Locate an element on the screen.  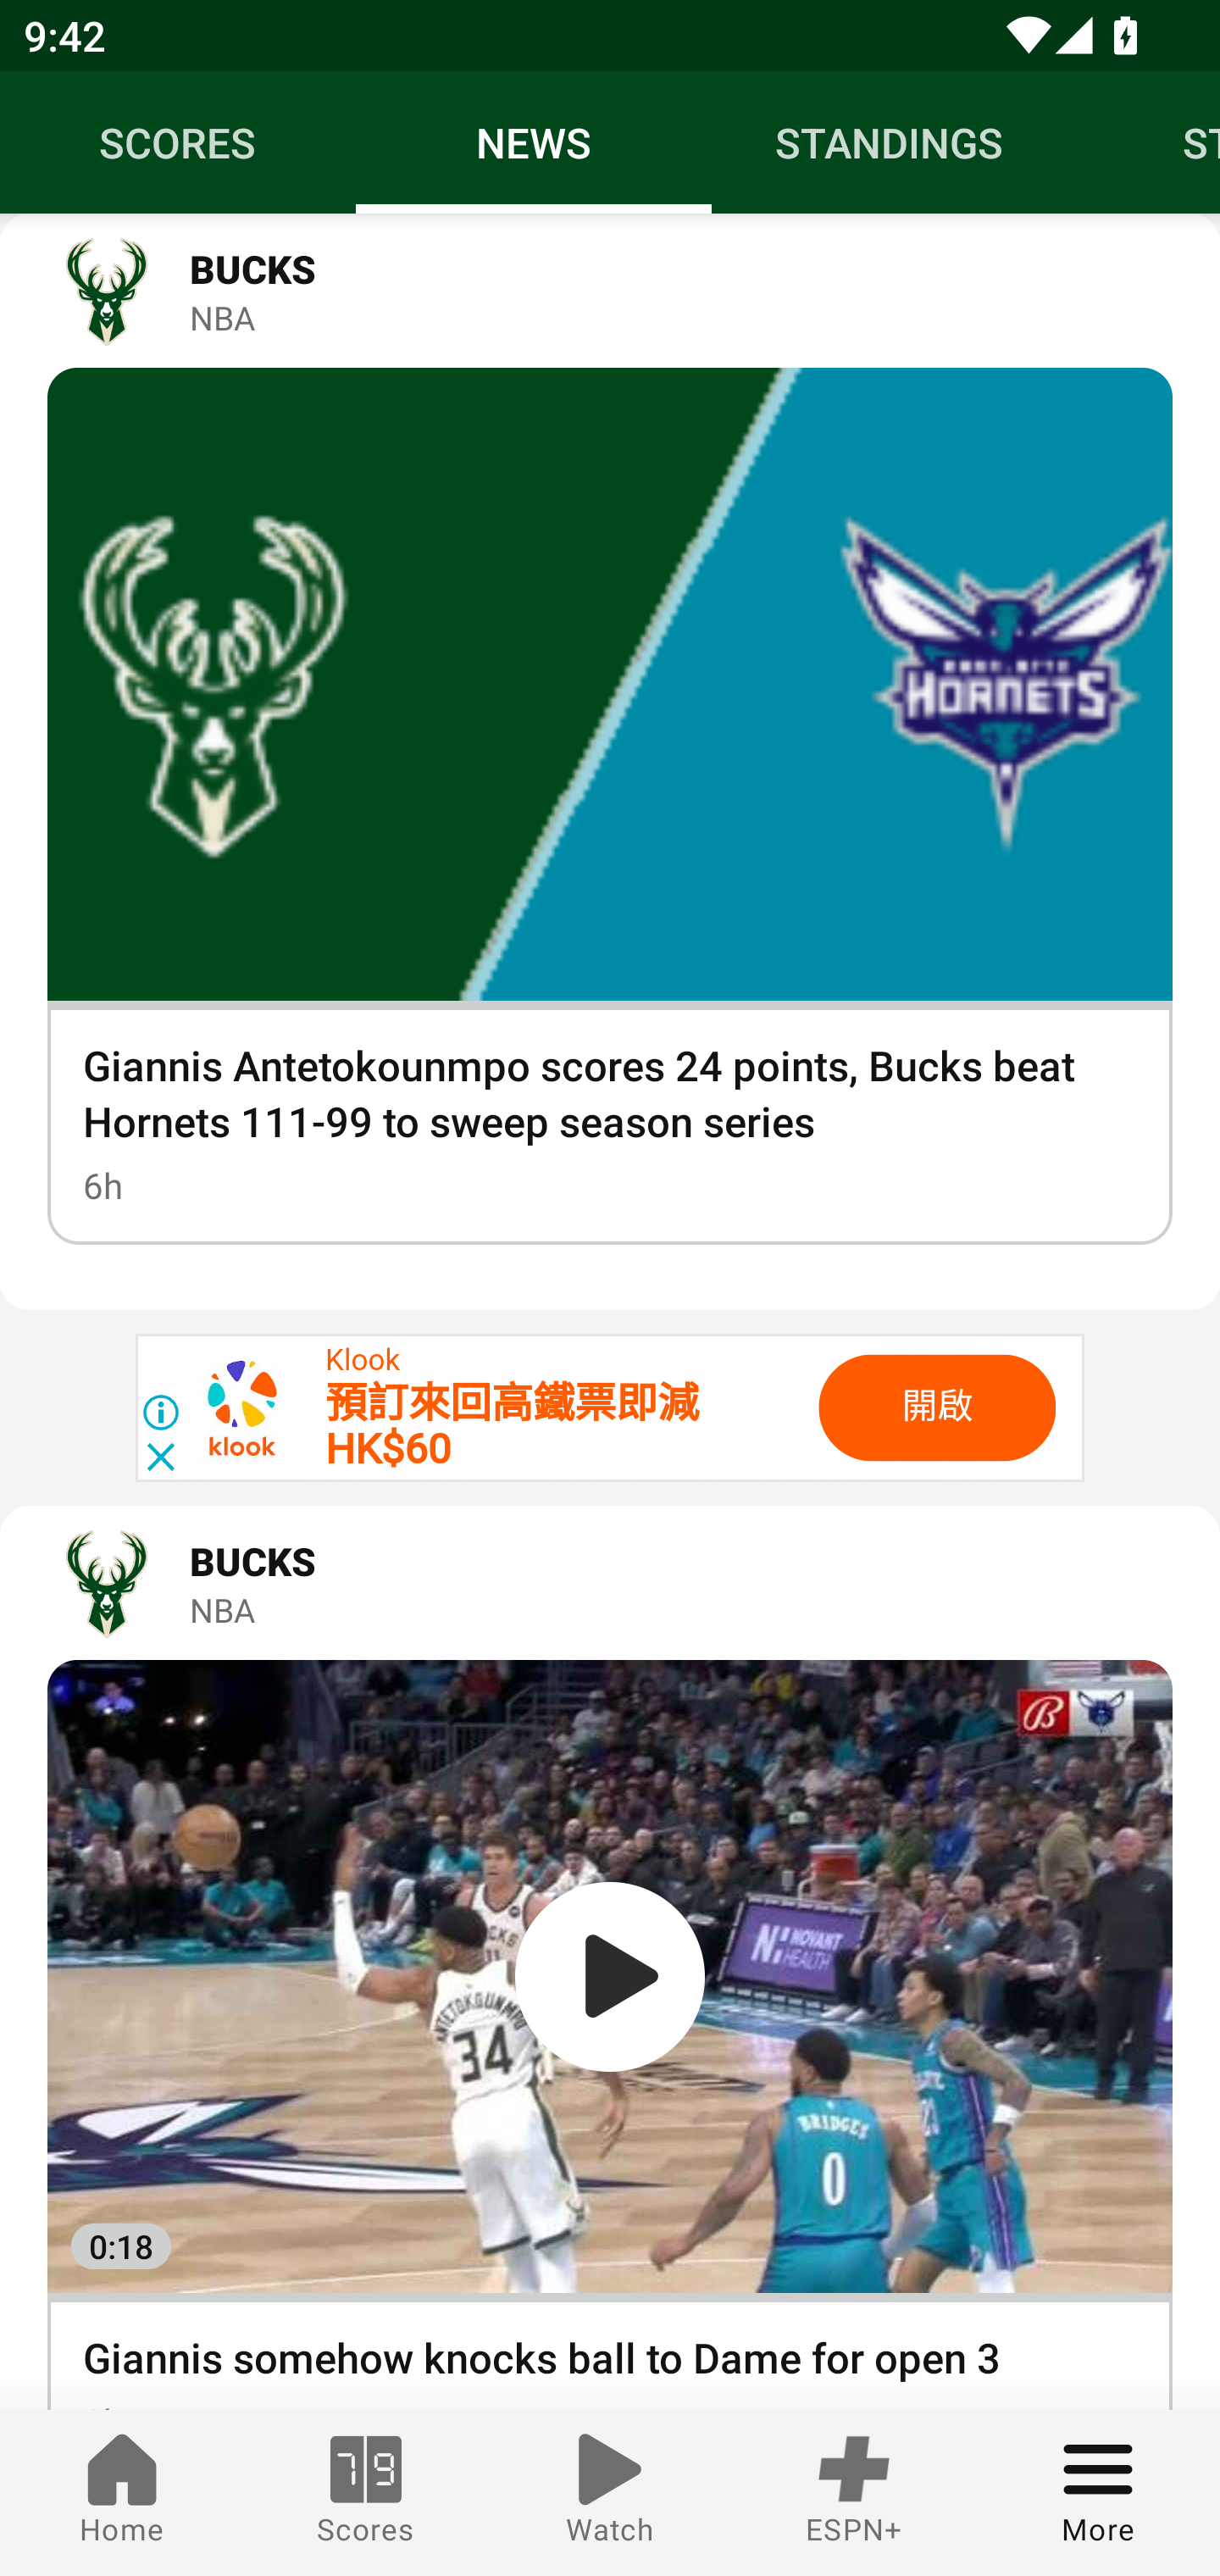
開啟 Klook 預訂來回高鐵票即減 HK$60 開啟 Klook 預訂來回高鐵票即減
HK$60 is located at coordinates (610, 1408).